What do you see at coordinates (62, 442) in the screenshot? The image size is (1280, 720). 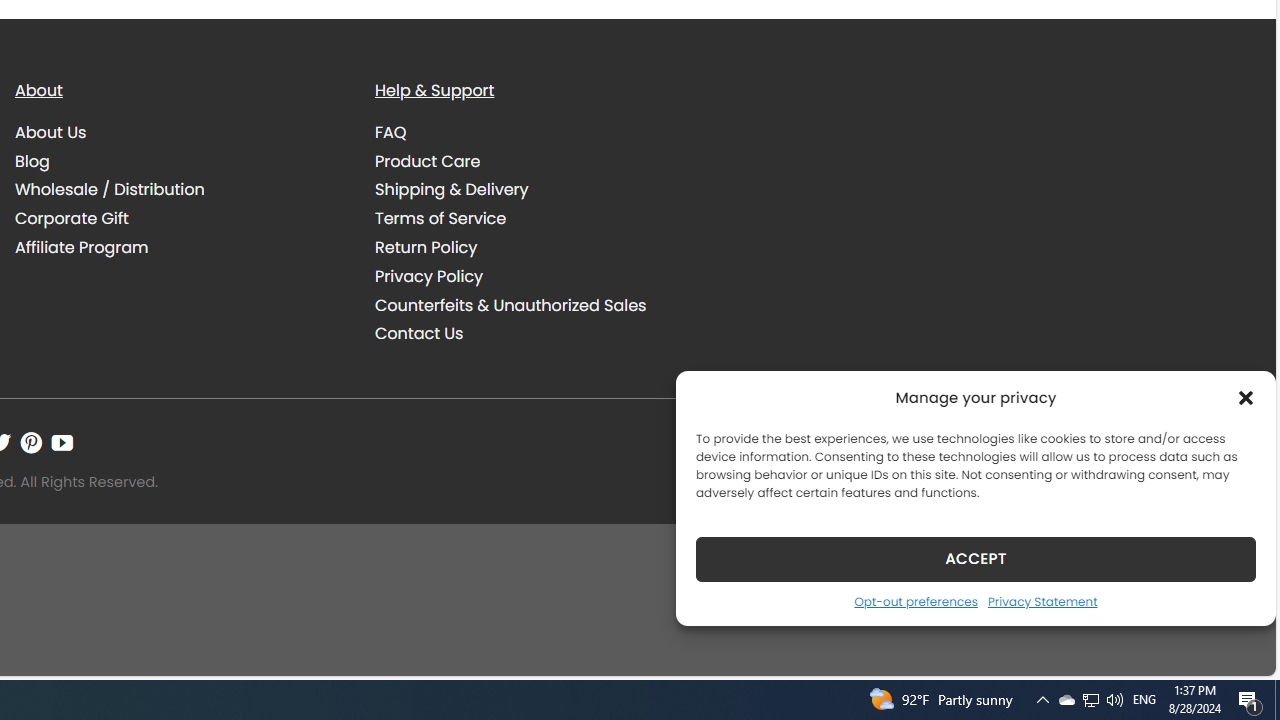 I see `Follow on YouTube` at bounding box center [62, 442].